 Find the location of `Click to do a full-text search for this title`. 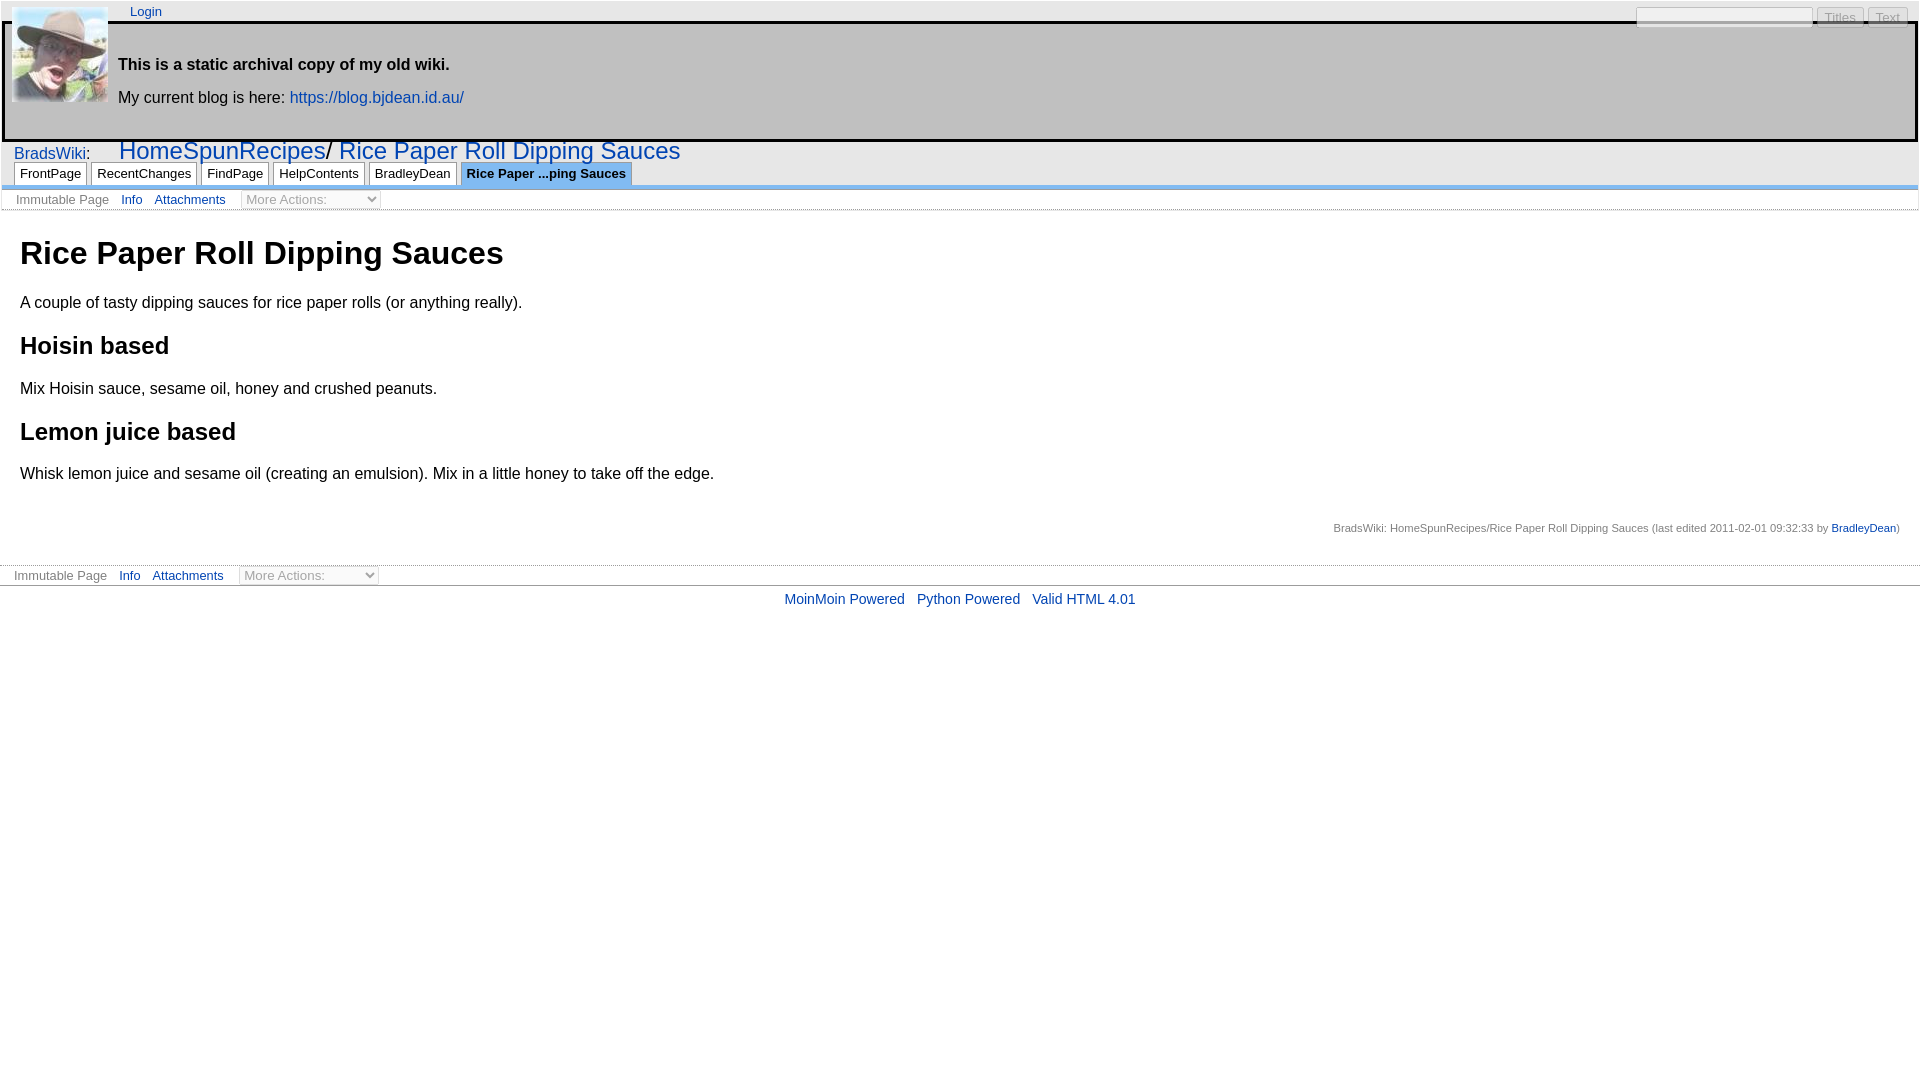

Click to do a full-text search for this title is located at coordinates (510, 150).